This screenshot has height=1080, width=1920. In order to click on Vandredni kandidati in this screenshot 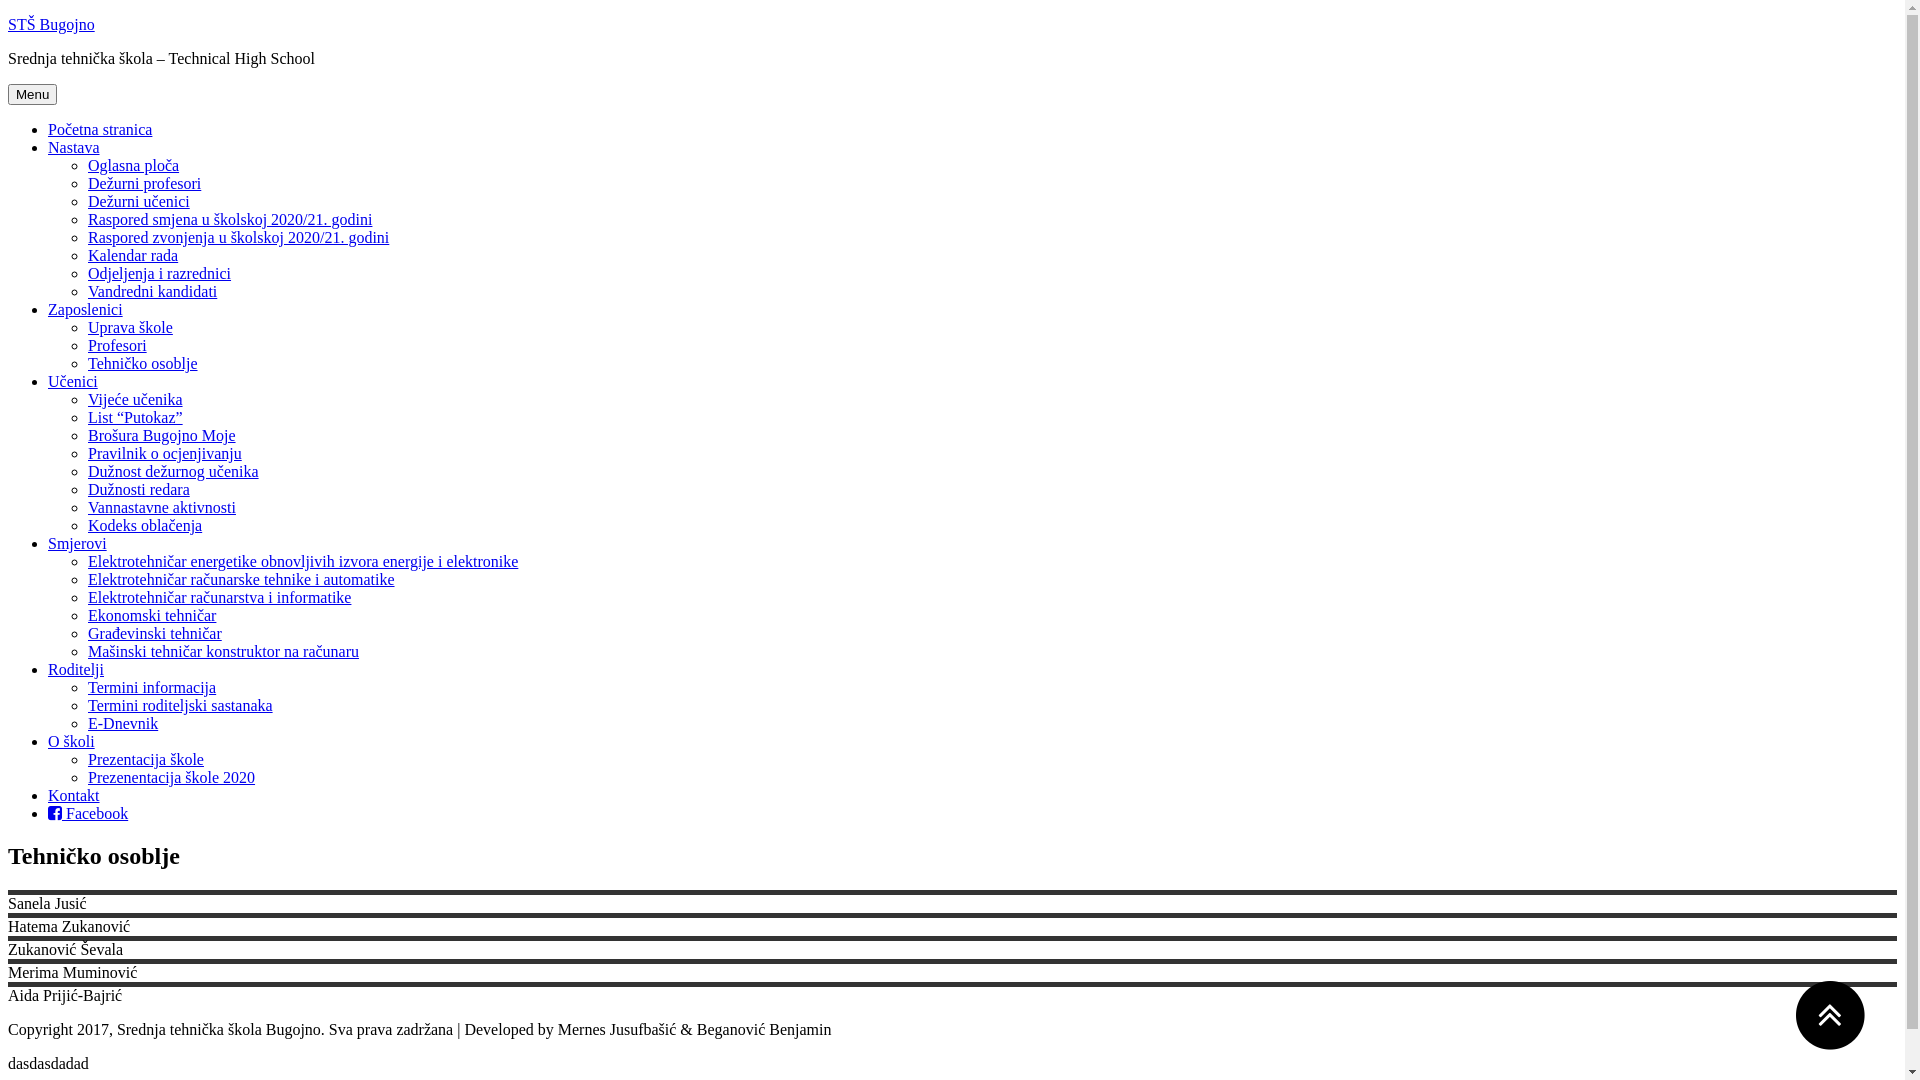, I will do `click(152, 292)`.